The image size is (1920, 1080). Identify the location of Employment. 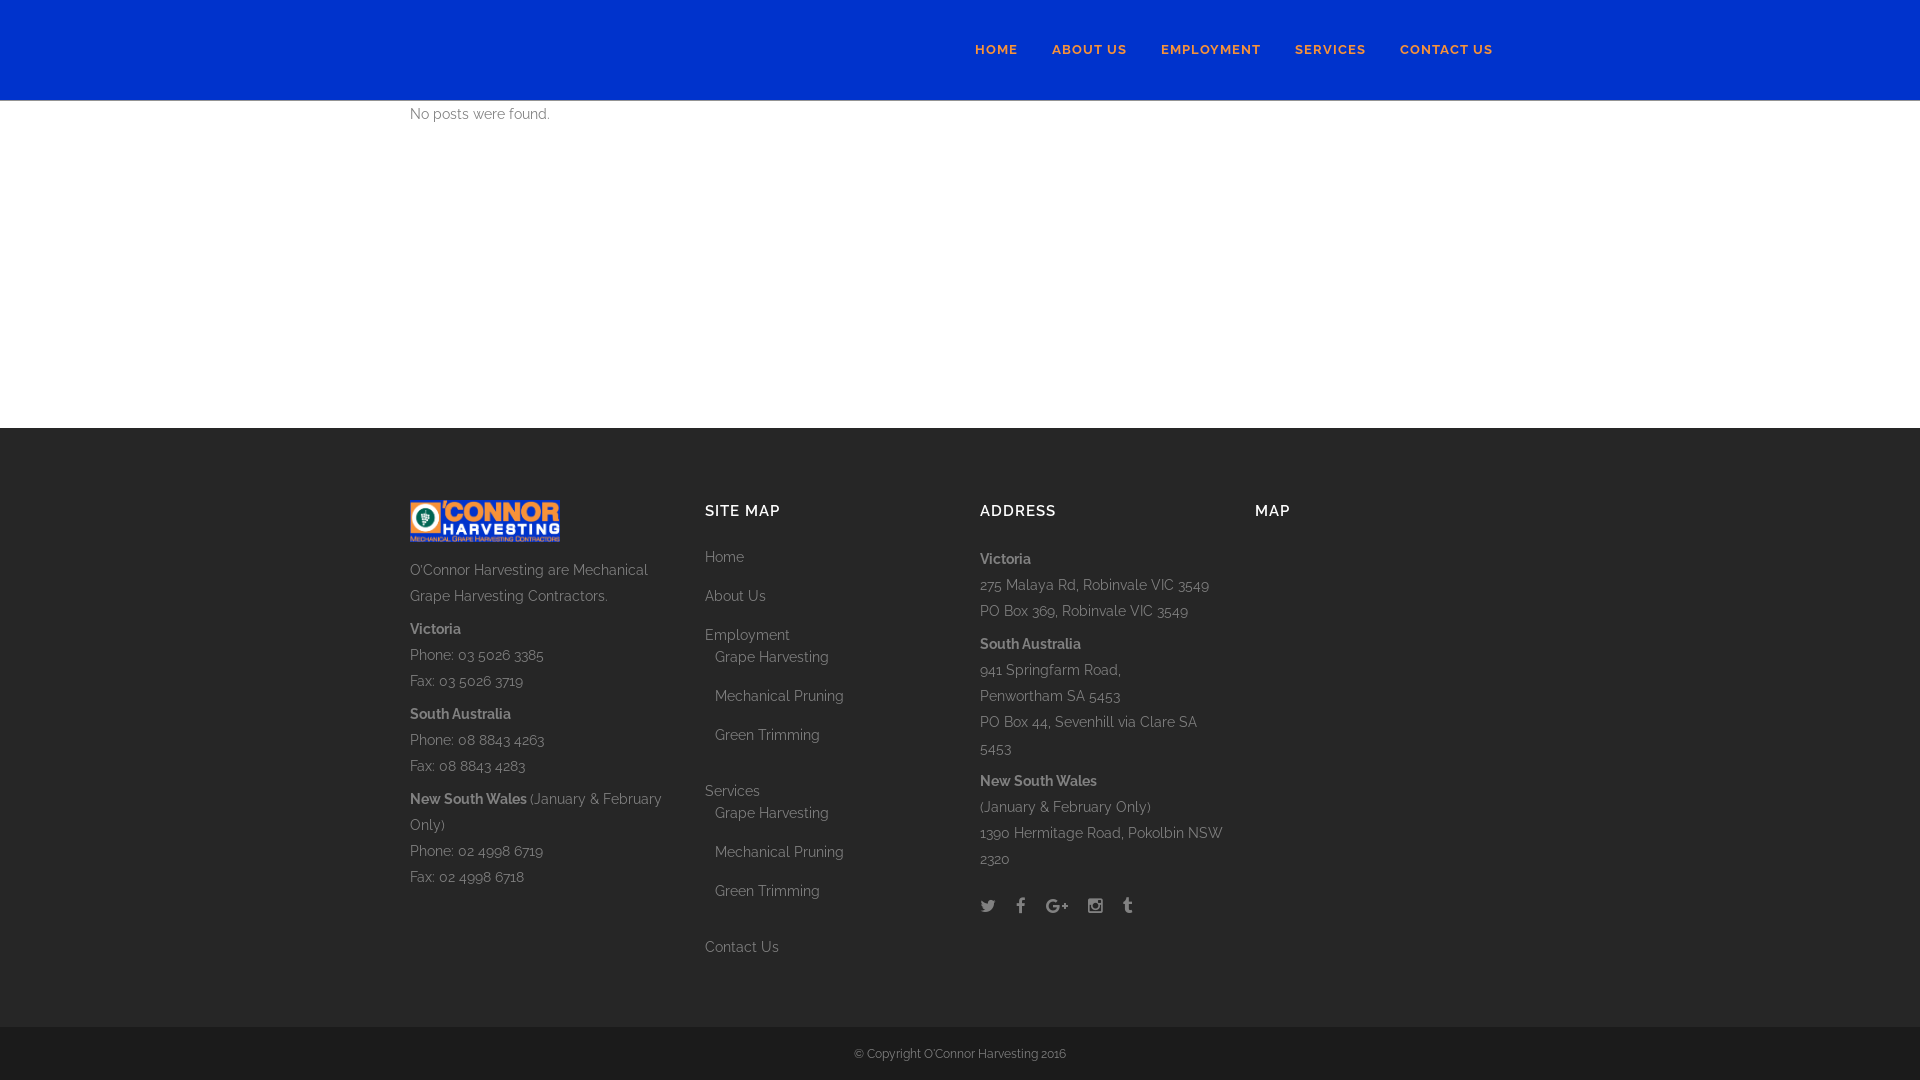
(828, 634).